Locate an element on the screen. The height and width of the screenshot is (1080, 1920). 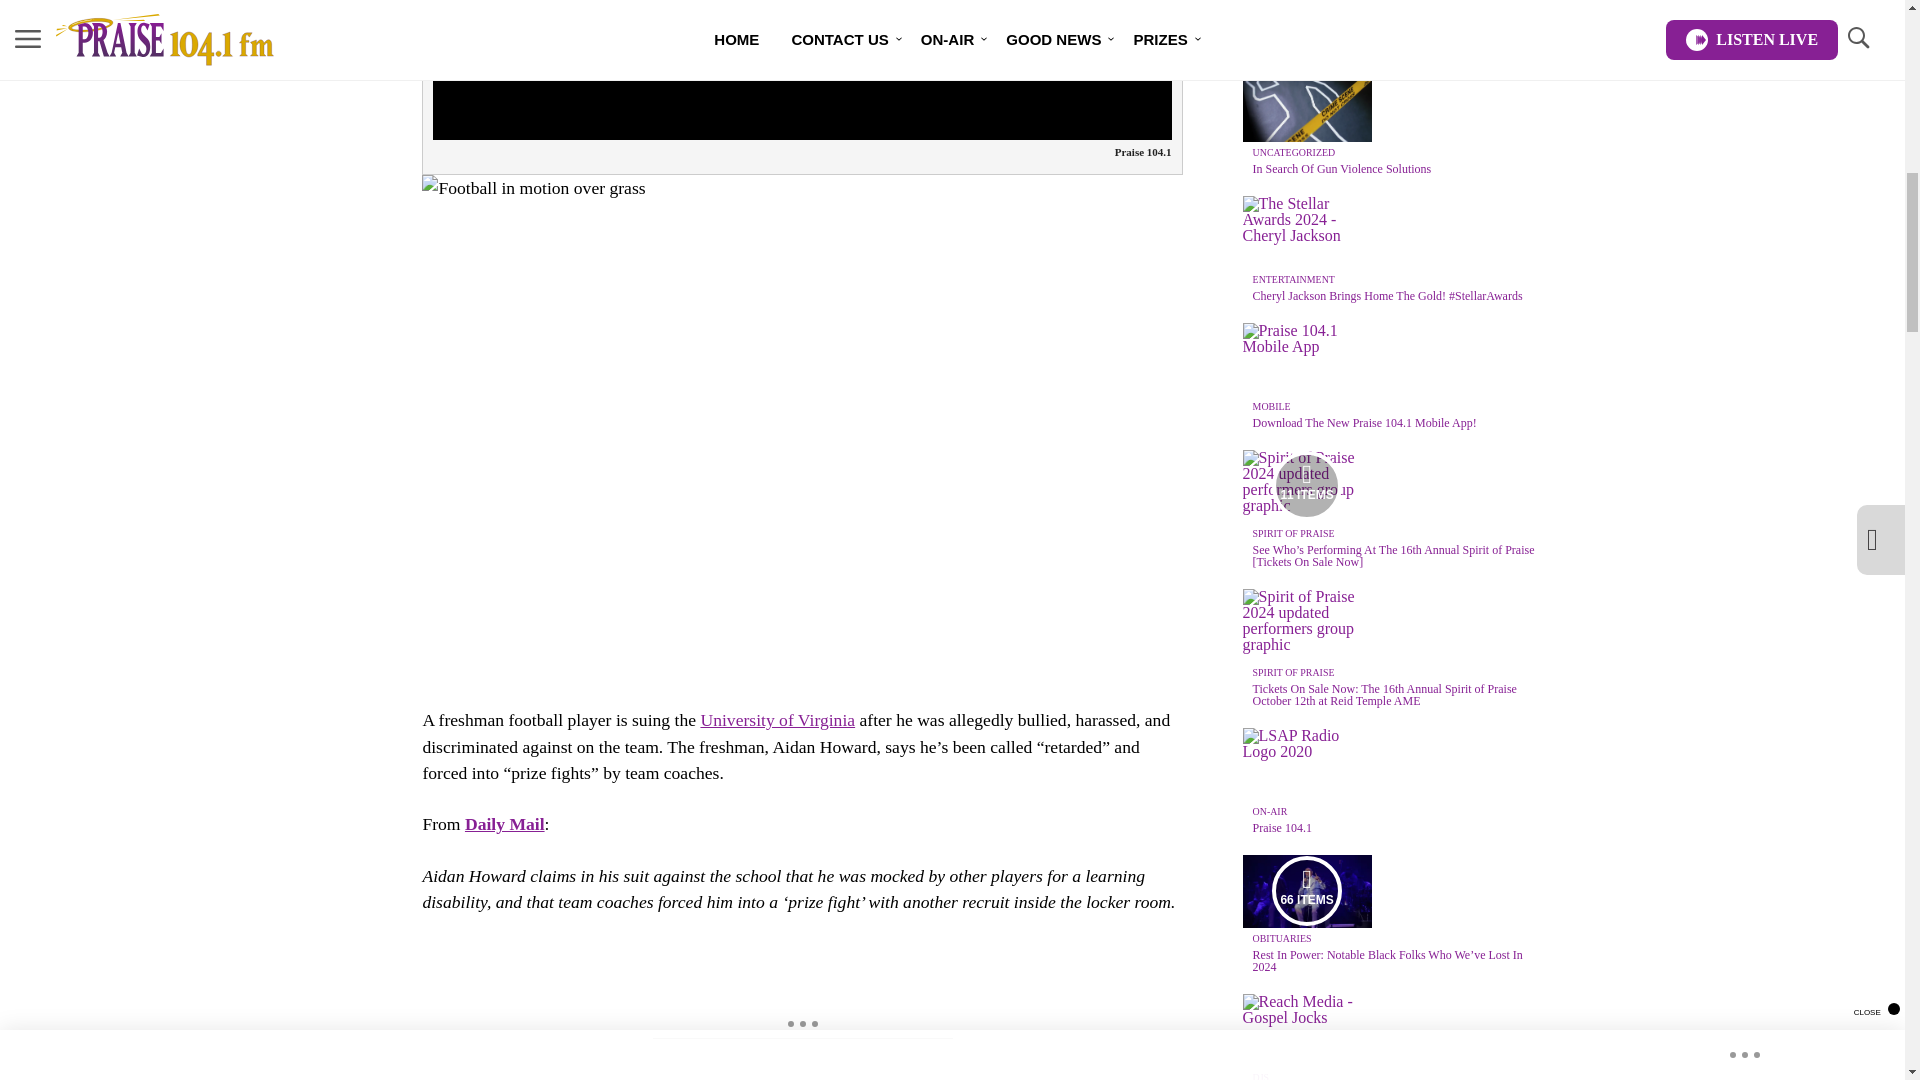
University of Virginia is located at coordinates (777, 720).